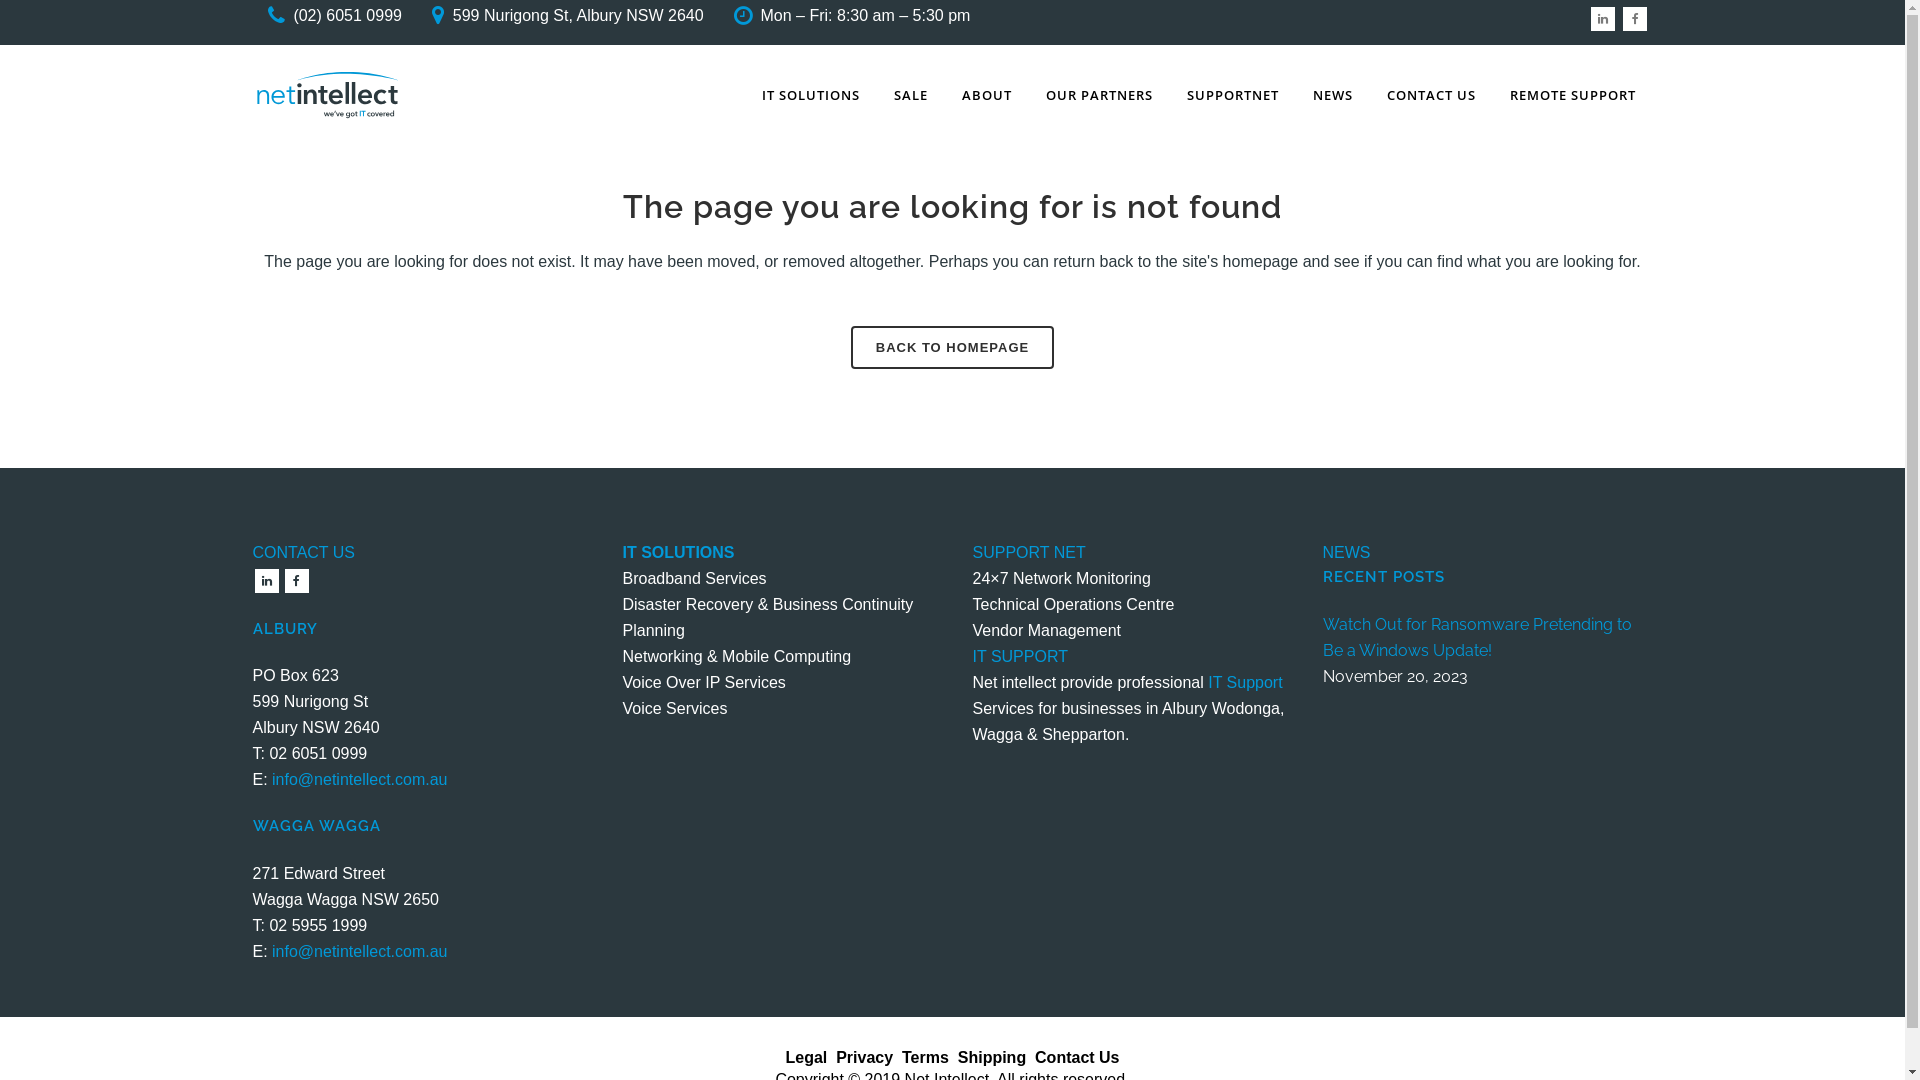 The image size is (1920, 1080). Describe the element at coordinates (1487, 638) in the screenshot. I see `Watch Out for Ransomware Pretending to Be a Windows Update!` at that location.